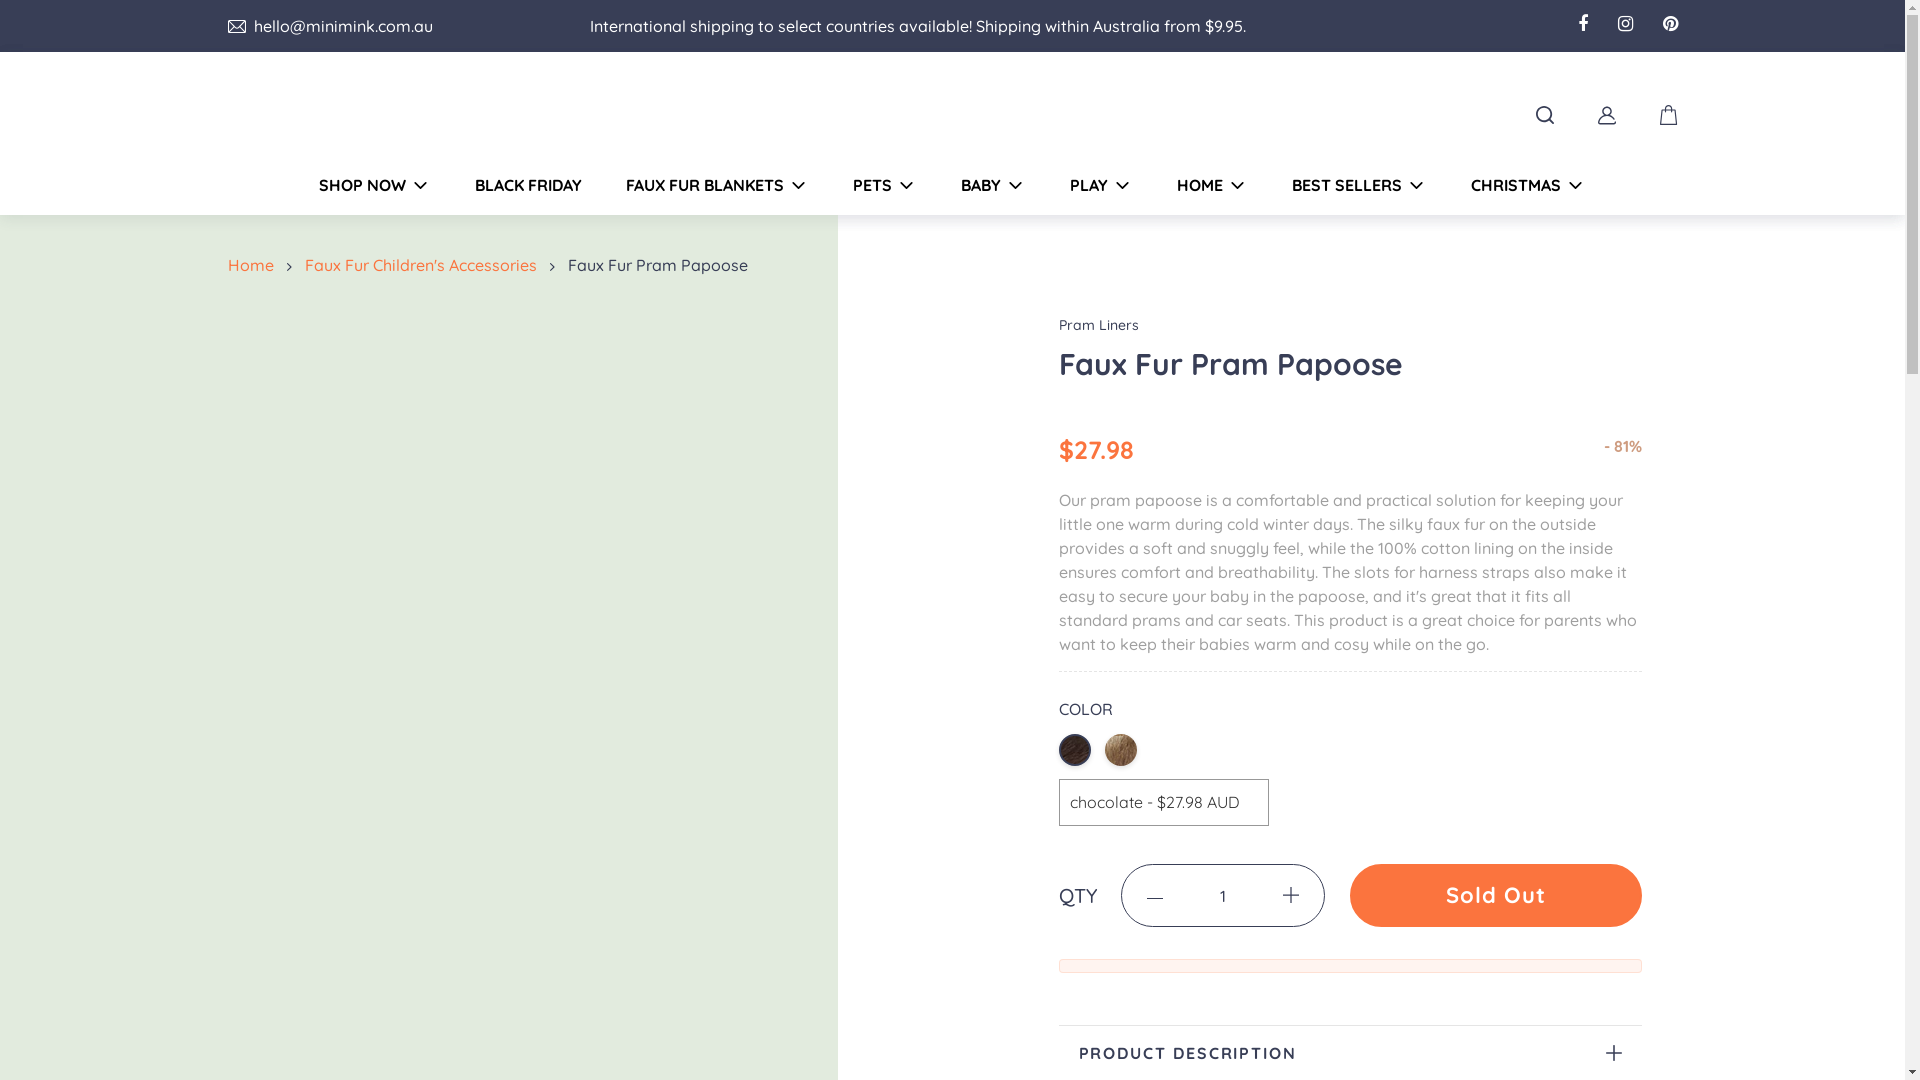 The height and width of the screenshot is (1080, 1920). Describe the element at coordinates (1212, 185) in the screenshot. I see `HOME` at that location.